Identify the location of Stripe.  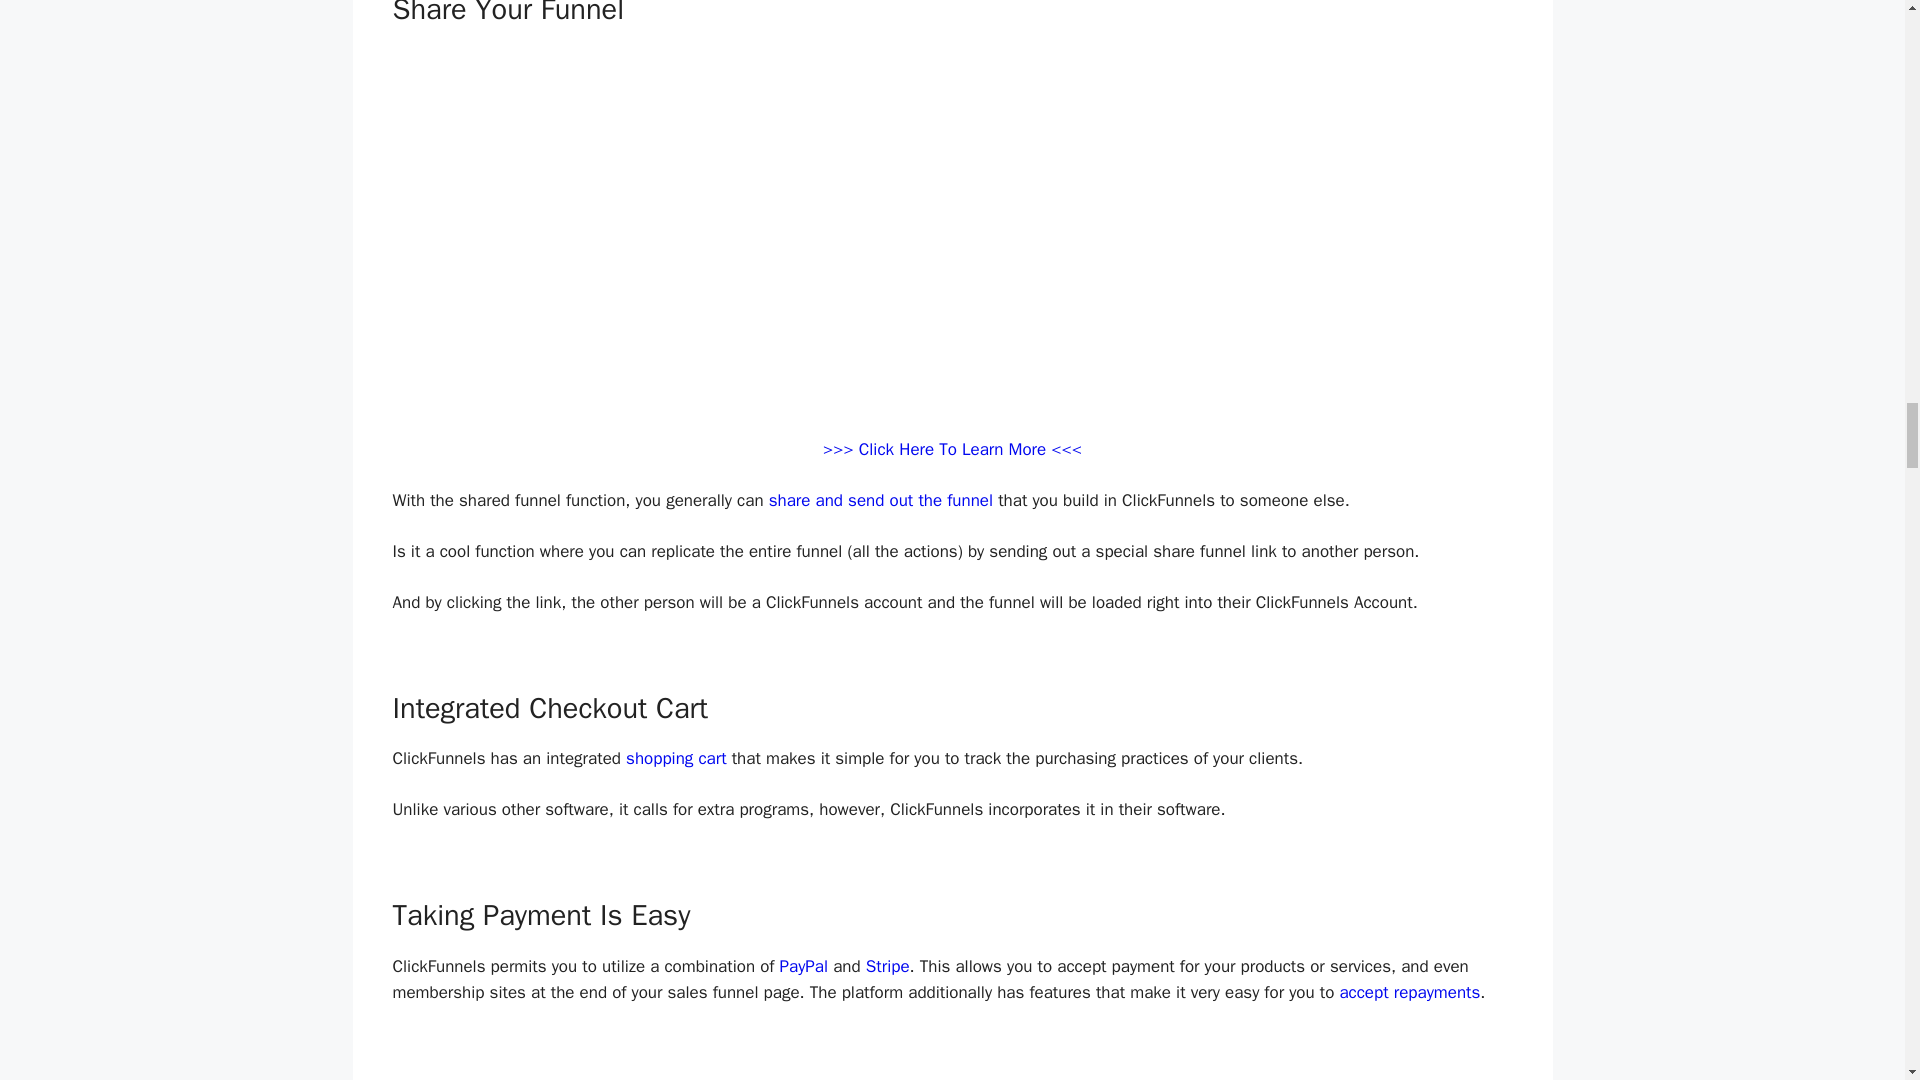
(888, 966).